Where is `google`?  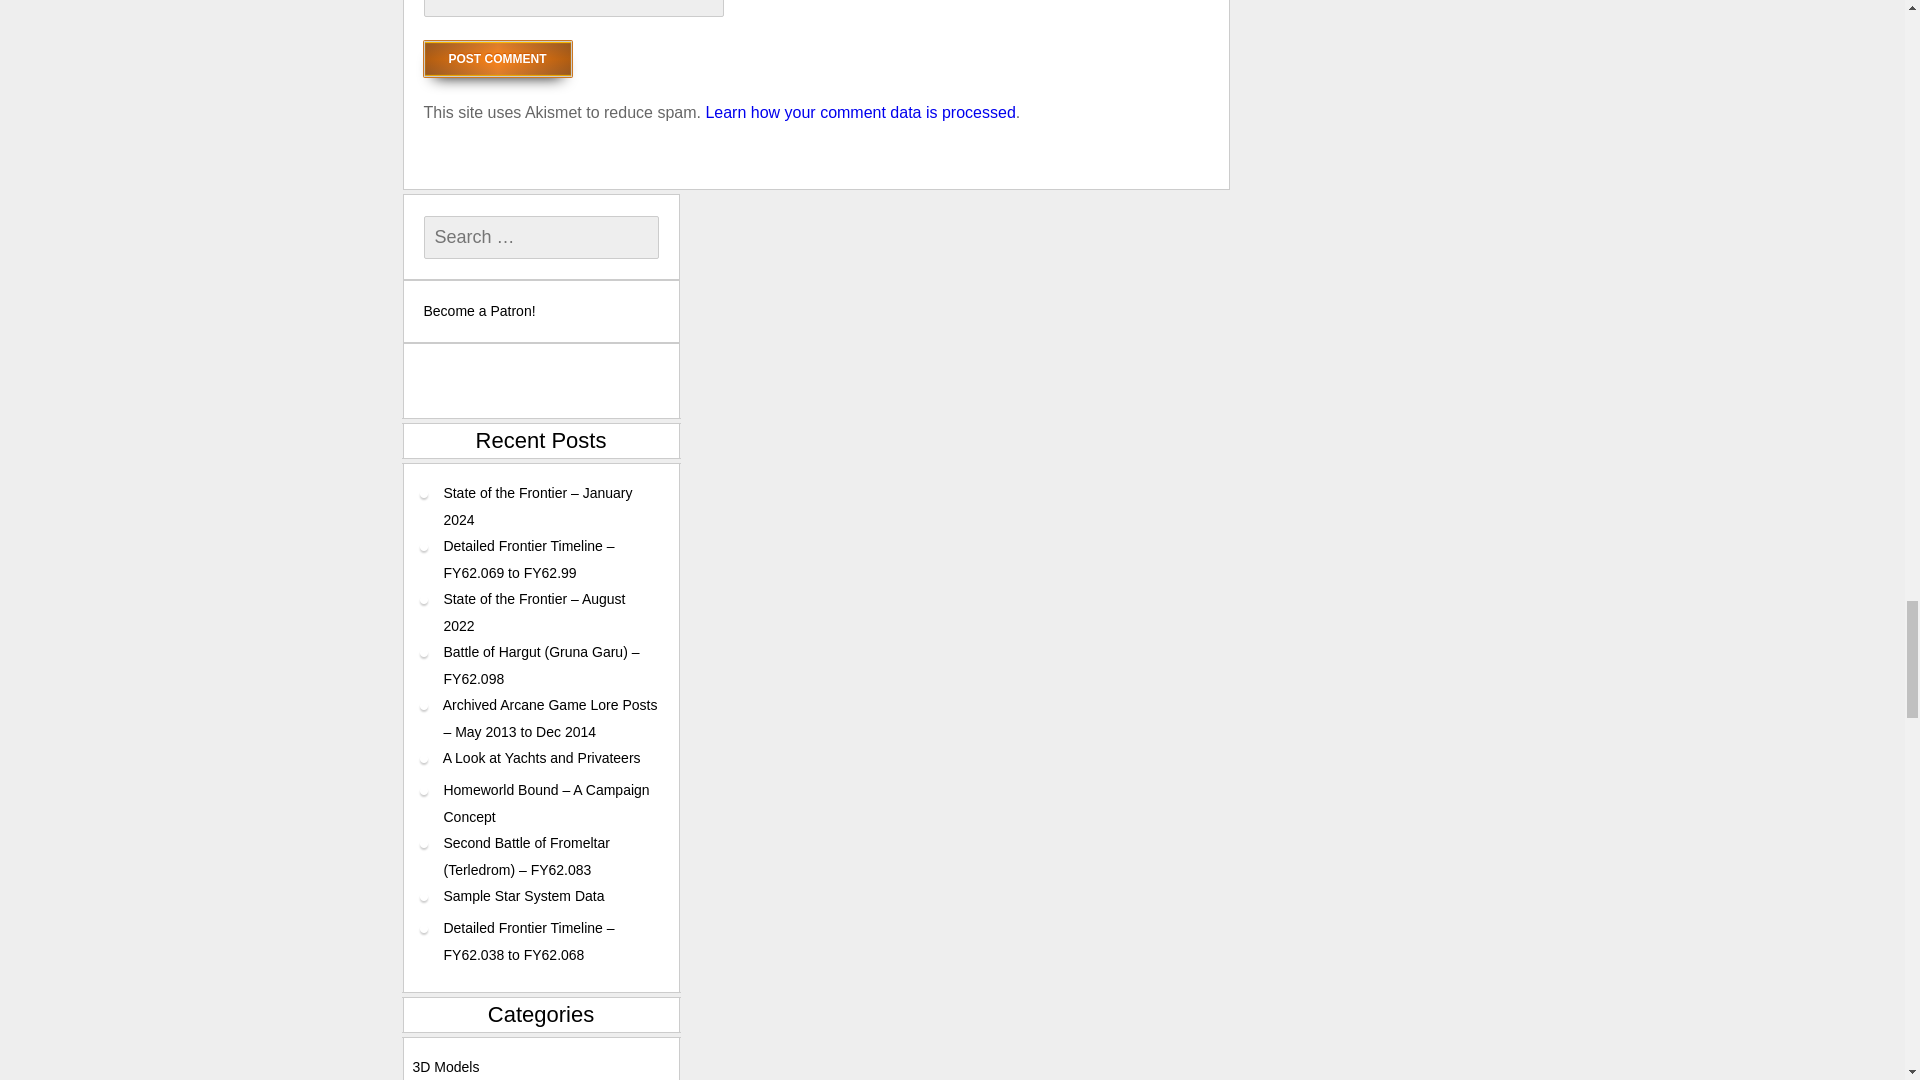 google is located at coordinates (609, 380).